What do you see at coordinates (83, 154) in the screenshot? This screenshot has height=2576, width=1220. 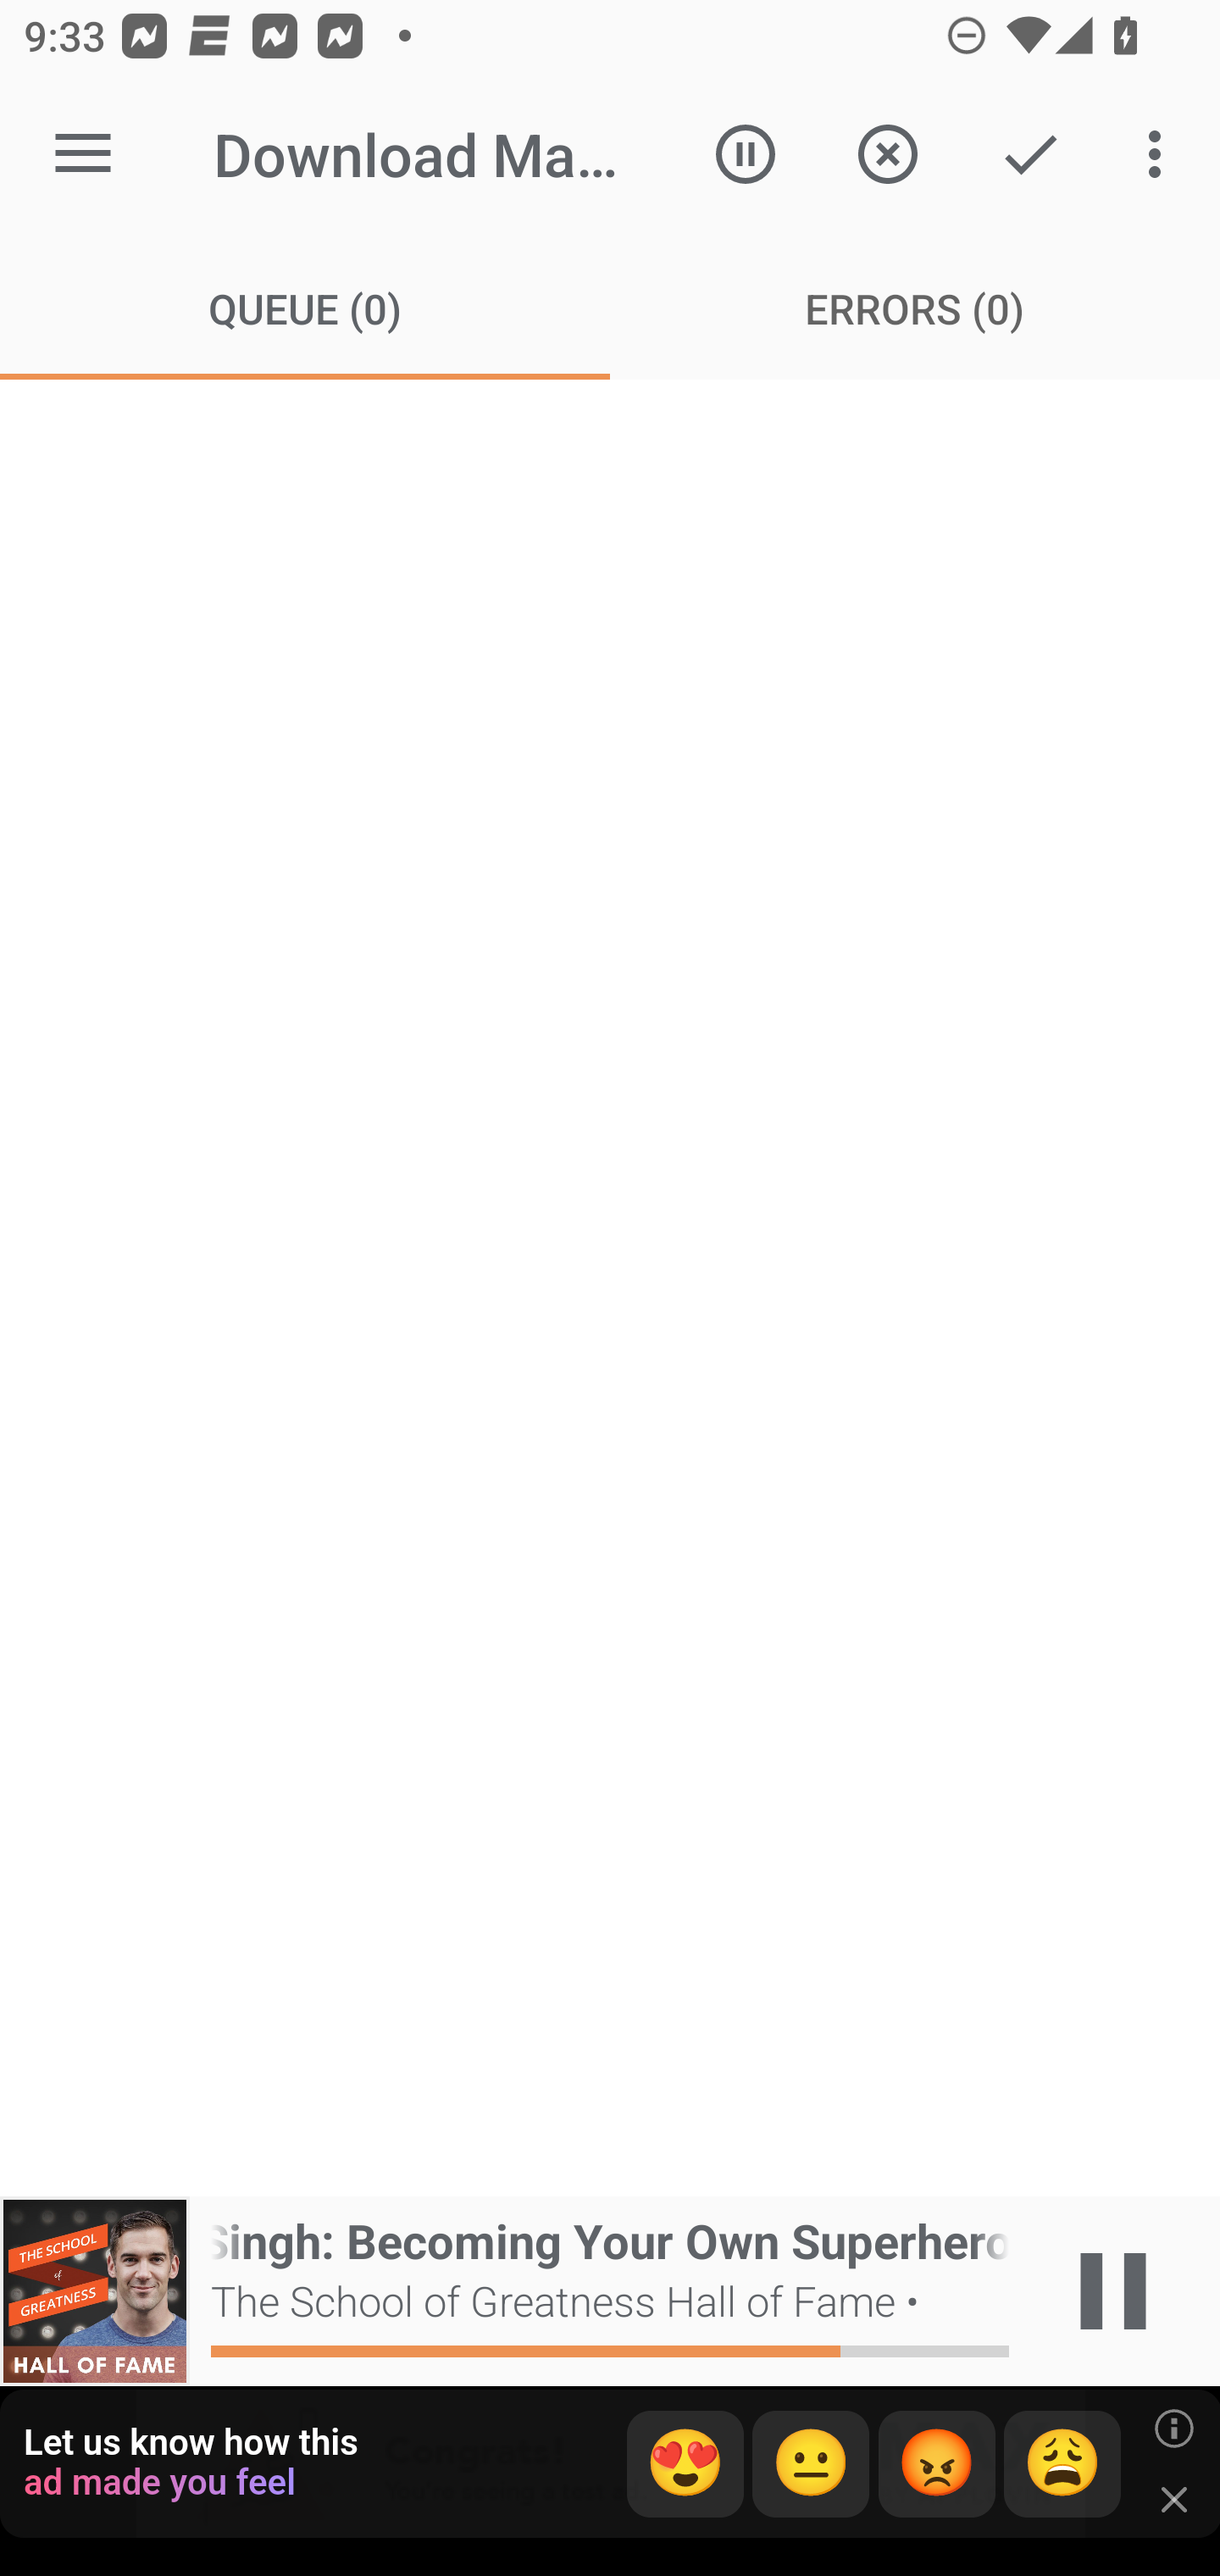 I see `Open navigation sidebar` at bounding box center [83, 154].